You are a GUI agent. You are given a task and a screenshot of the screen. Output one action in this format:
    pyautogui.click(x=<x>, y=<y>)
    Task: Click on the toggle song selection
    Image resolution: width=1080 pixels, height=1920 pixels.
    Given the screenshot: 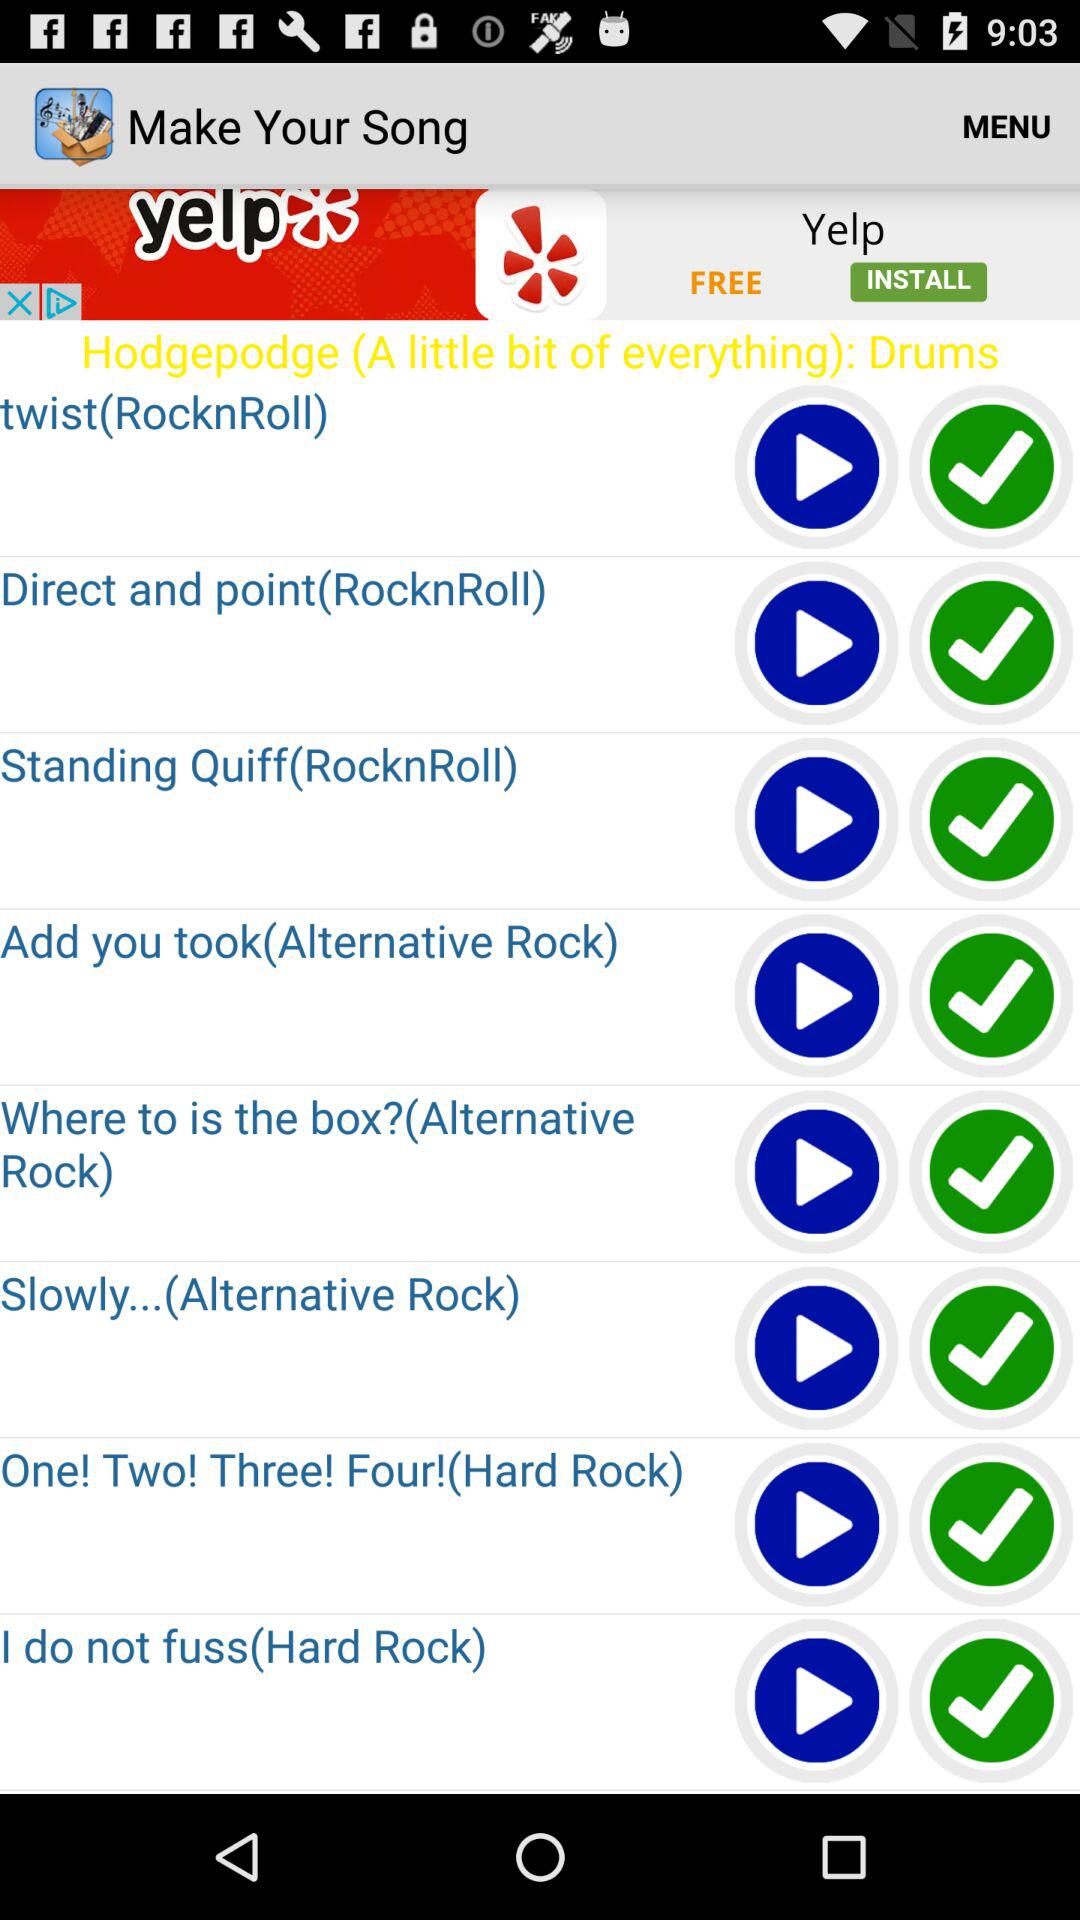 What is the action you would take?
    pyautogui.click(x=992, y=1173)
    